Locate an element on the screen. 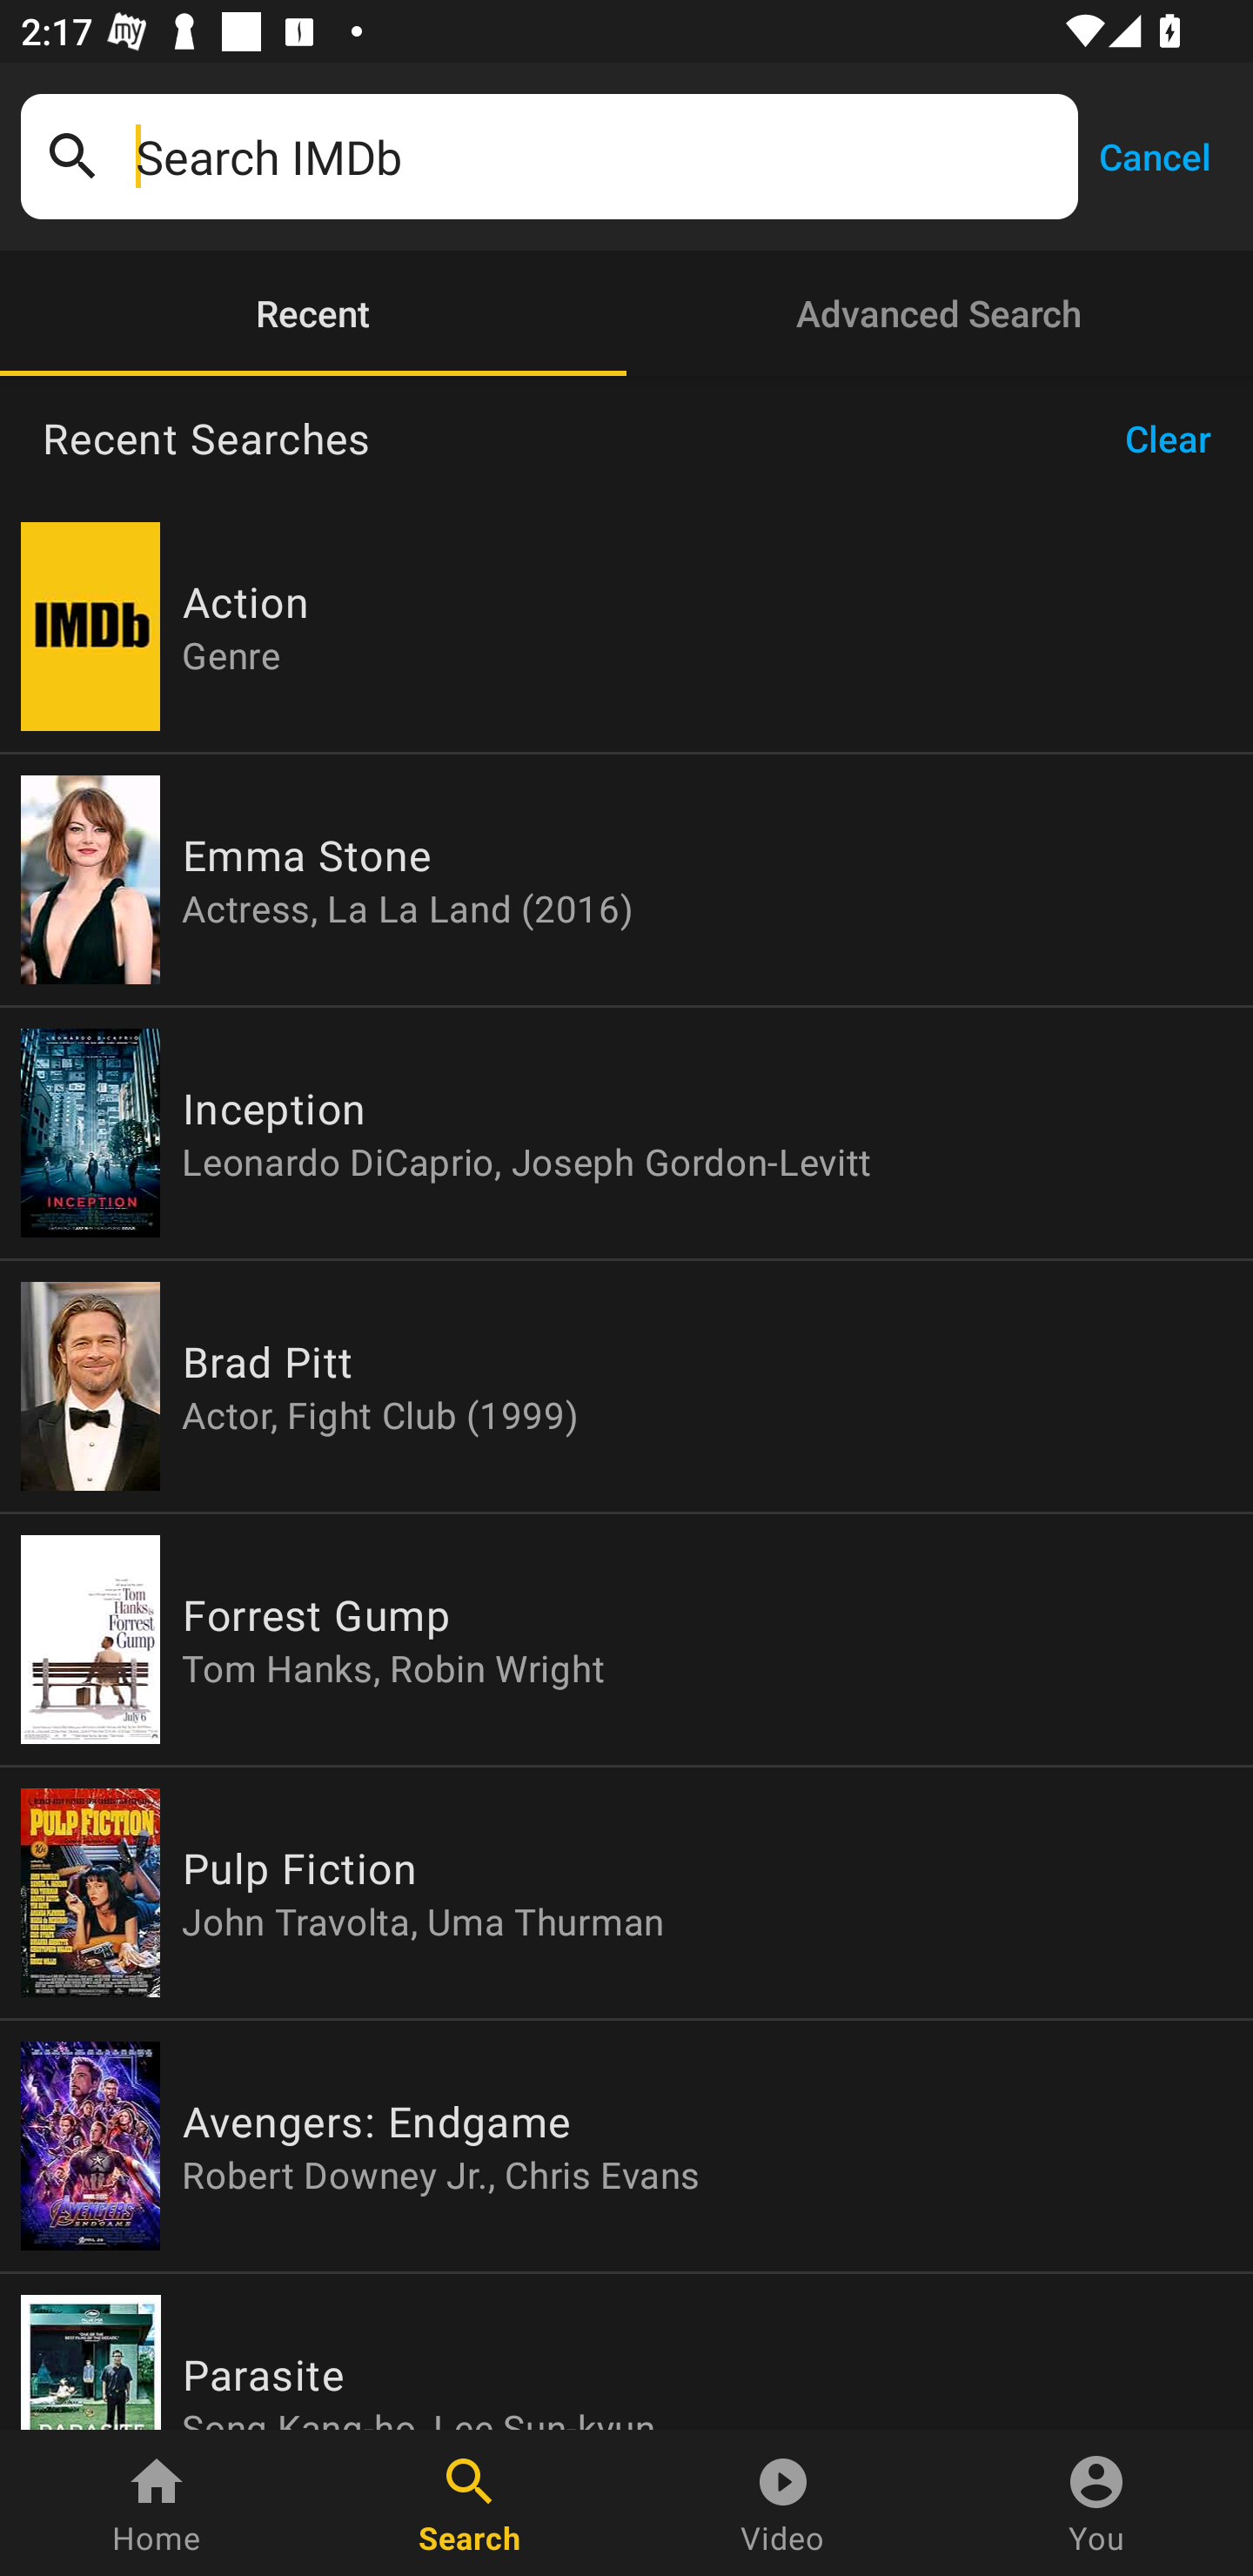 The image size is (1253, 2576). Video is located at coordinates (783, 2503).